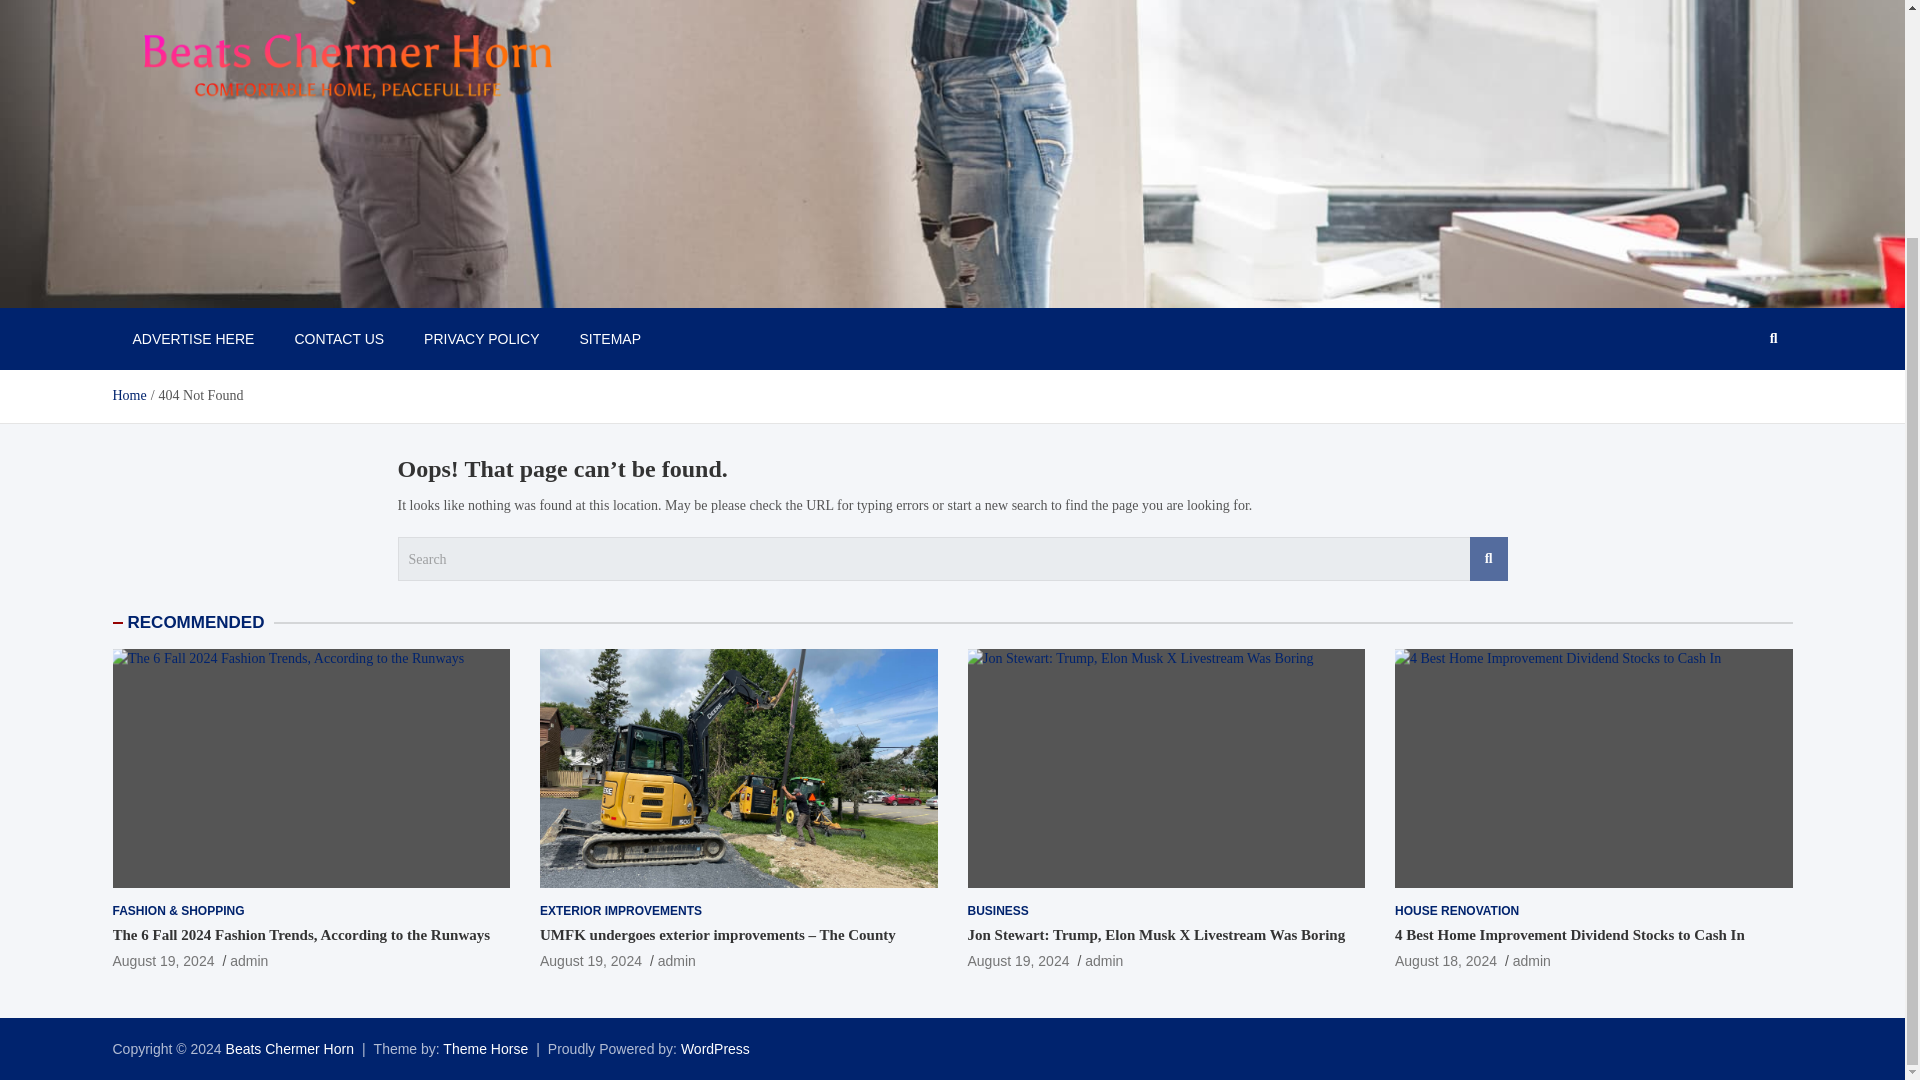 The height and width of the screenshot is (1080, 1920). What do you see at coordinates (1592, 768) in the screenshot?
I see `4 Best Home Improvement Dividend Stocks to Cash In` at bounding box center [1592, 768].